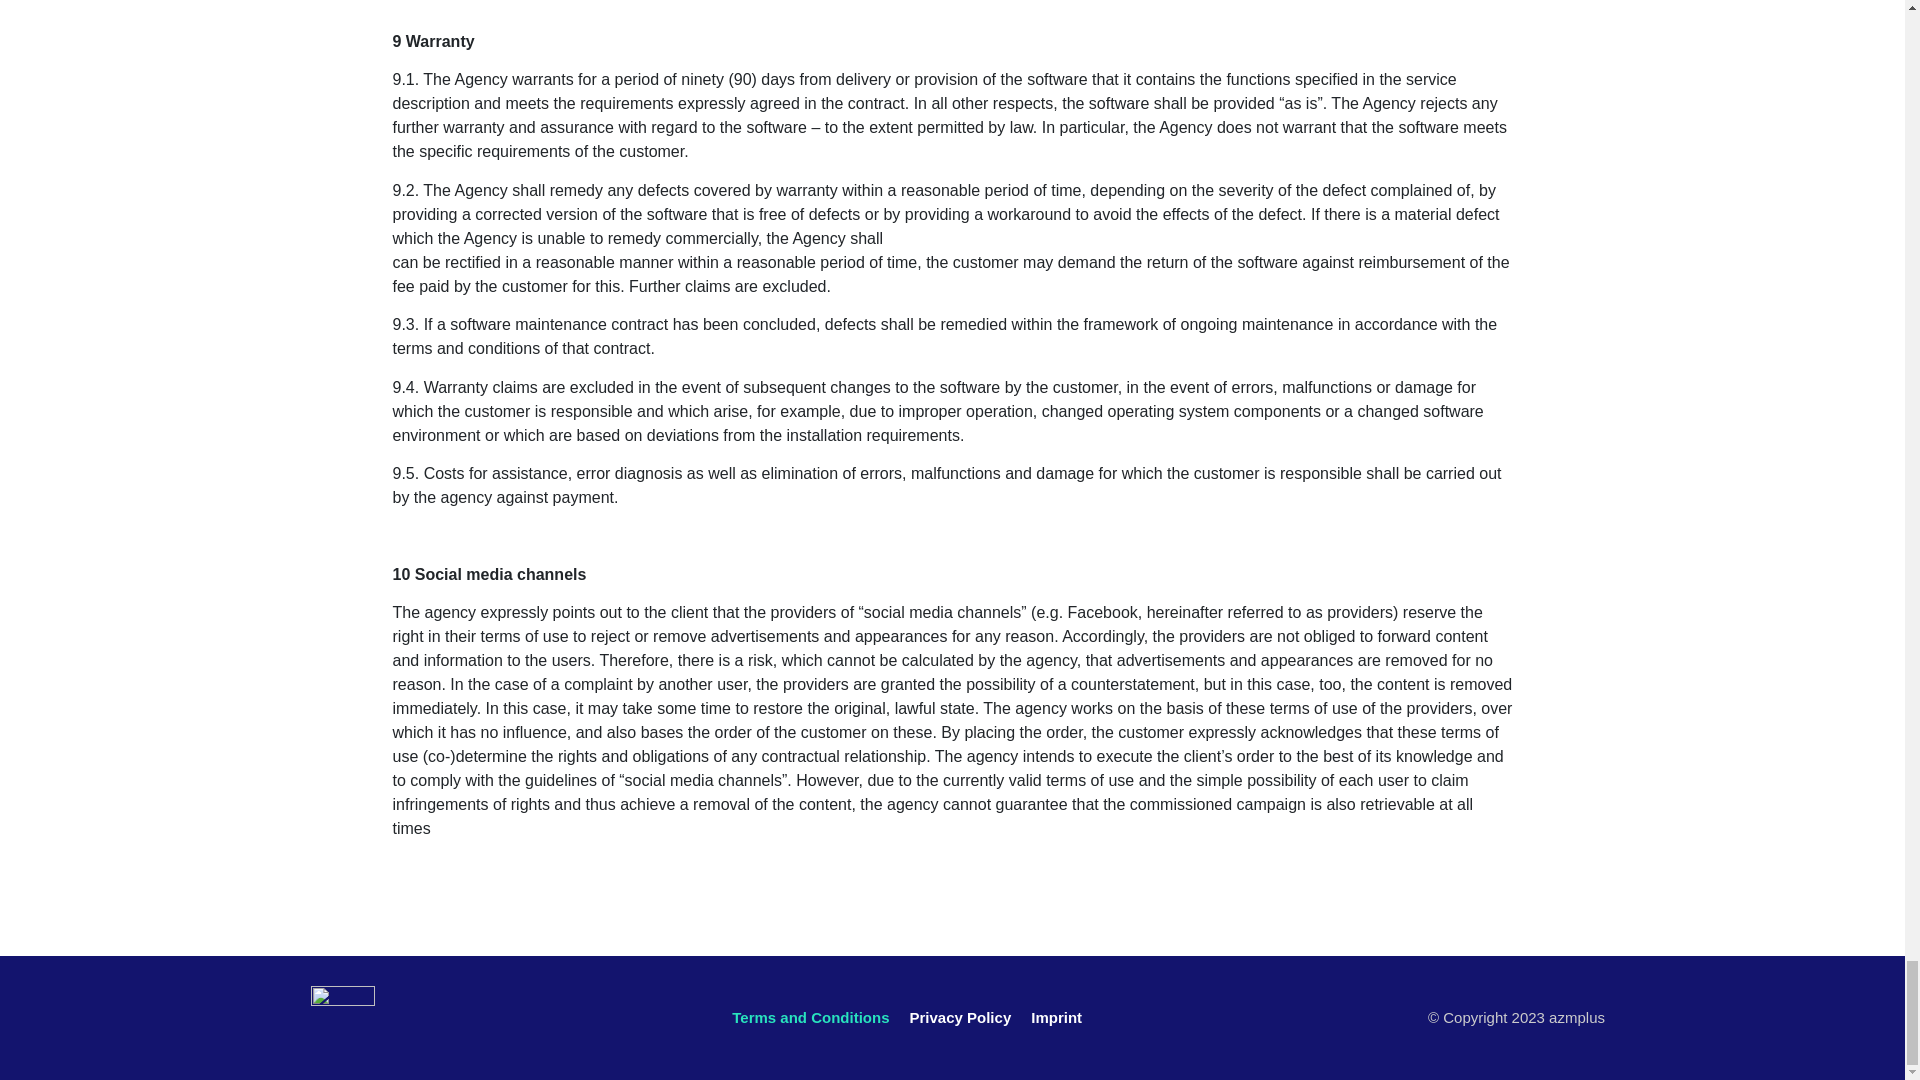 The width and height of the screenshot is (1920, 1080). What do you see at coordinates (960, 1018) in the screenshot?
I see `Privacy Policy` at bounding box center [960, 1018].